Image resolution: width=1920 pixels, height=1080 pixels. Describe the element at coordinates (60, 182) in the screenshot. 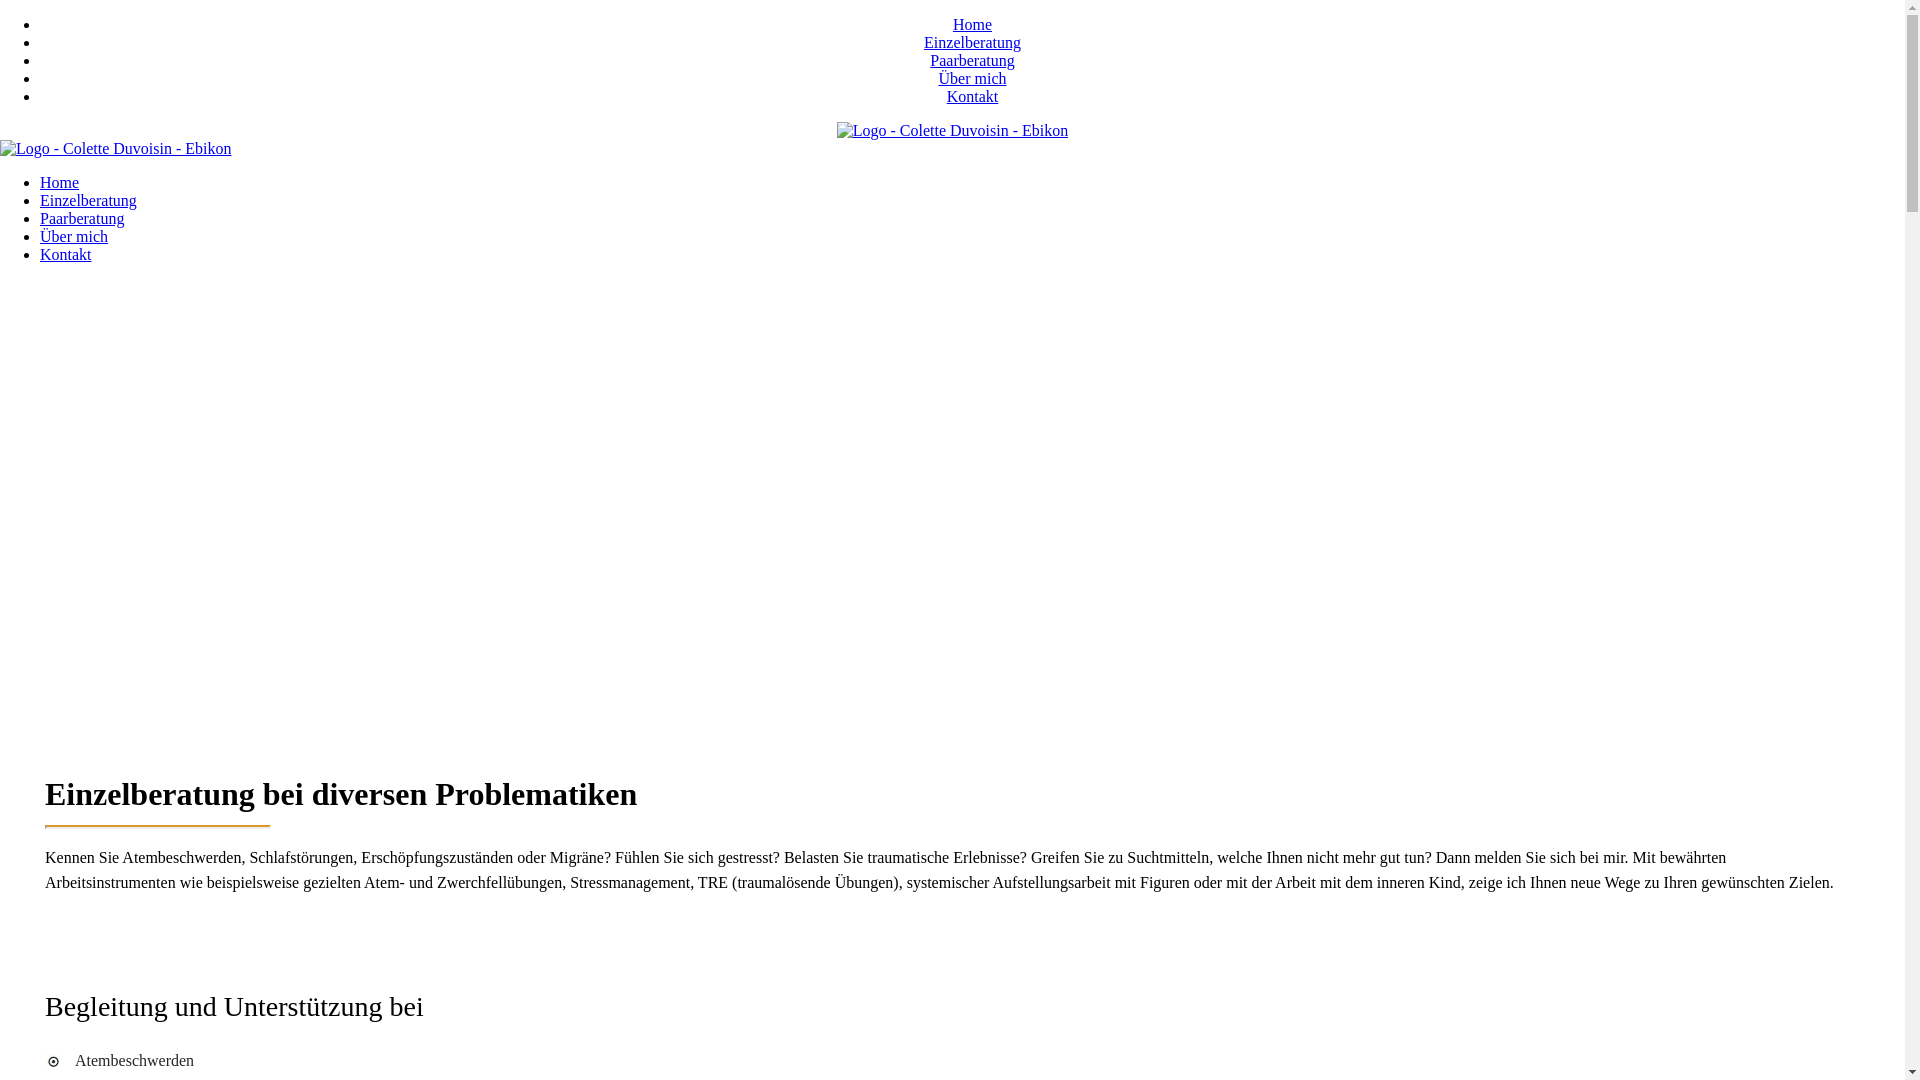

I see `Home` at that location.